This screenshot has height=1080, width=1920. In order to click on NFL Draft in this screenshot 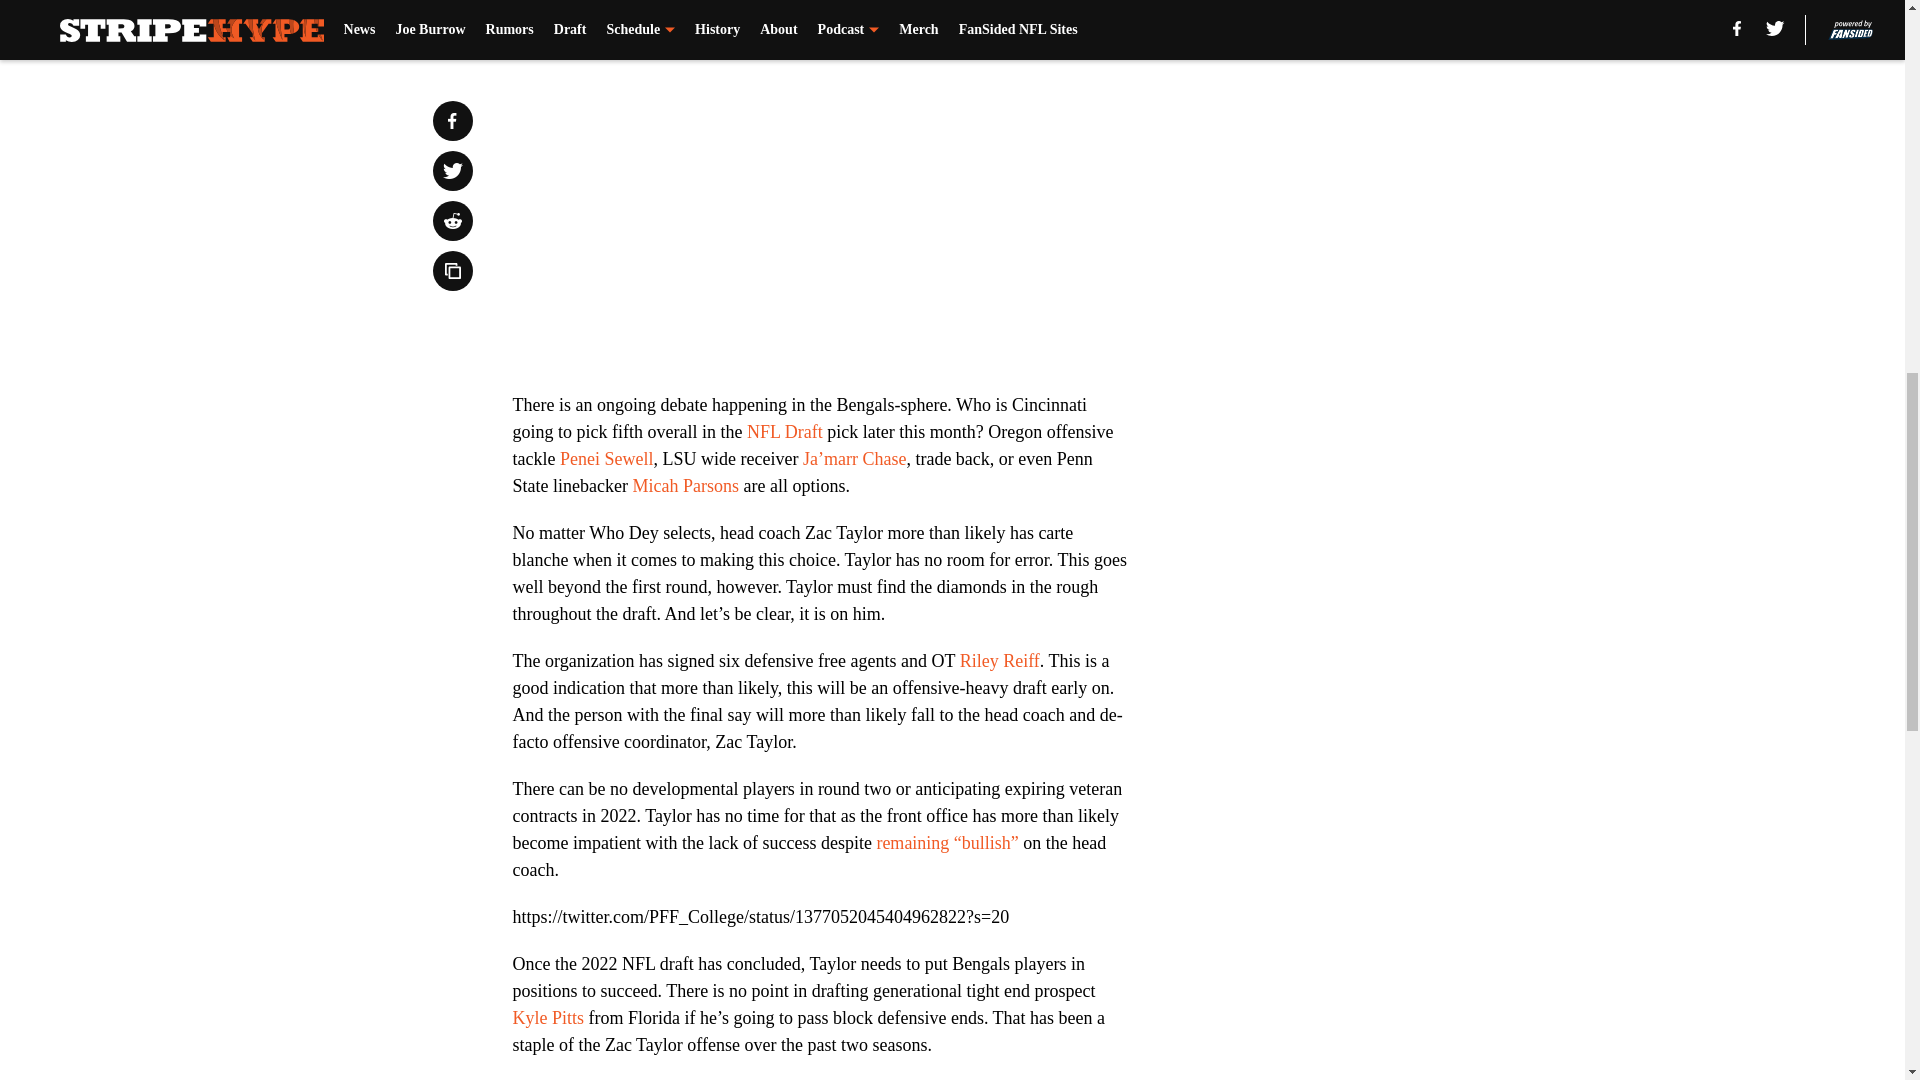, I will do `click(784, 432)`.